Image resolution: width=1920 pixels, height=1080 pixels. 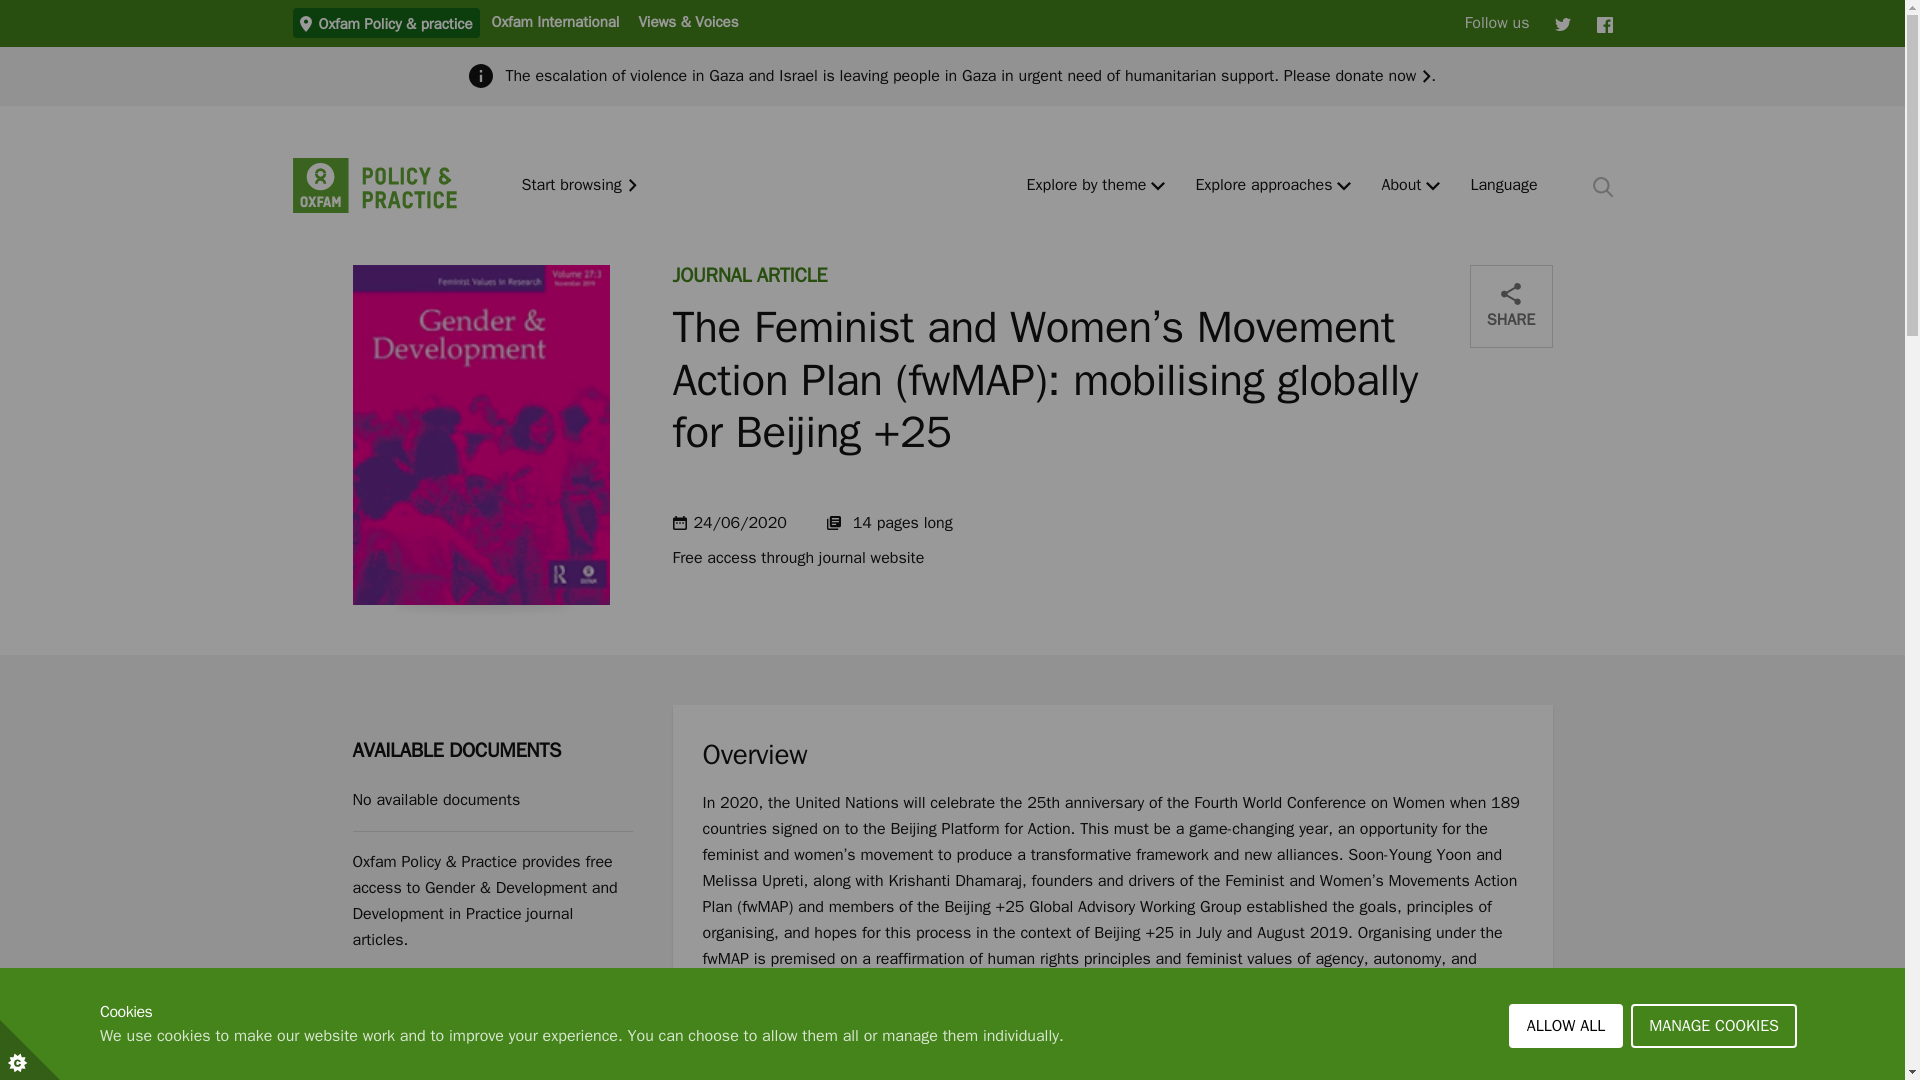 I want to click on Start browsing, so click(x=580, y=186).